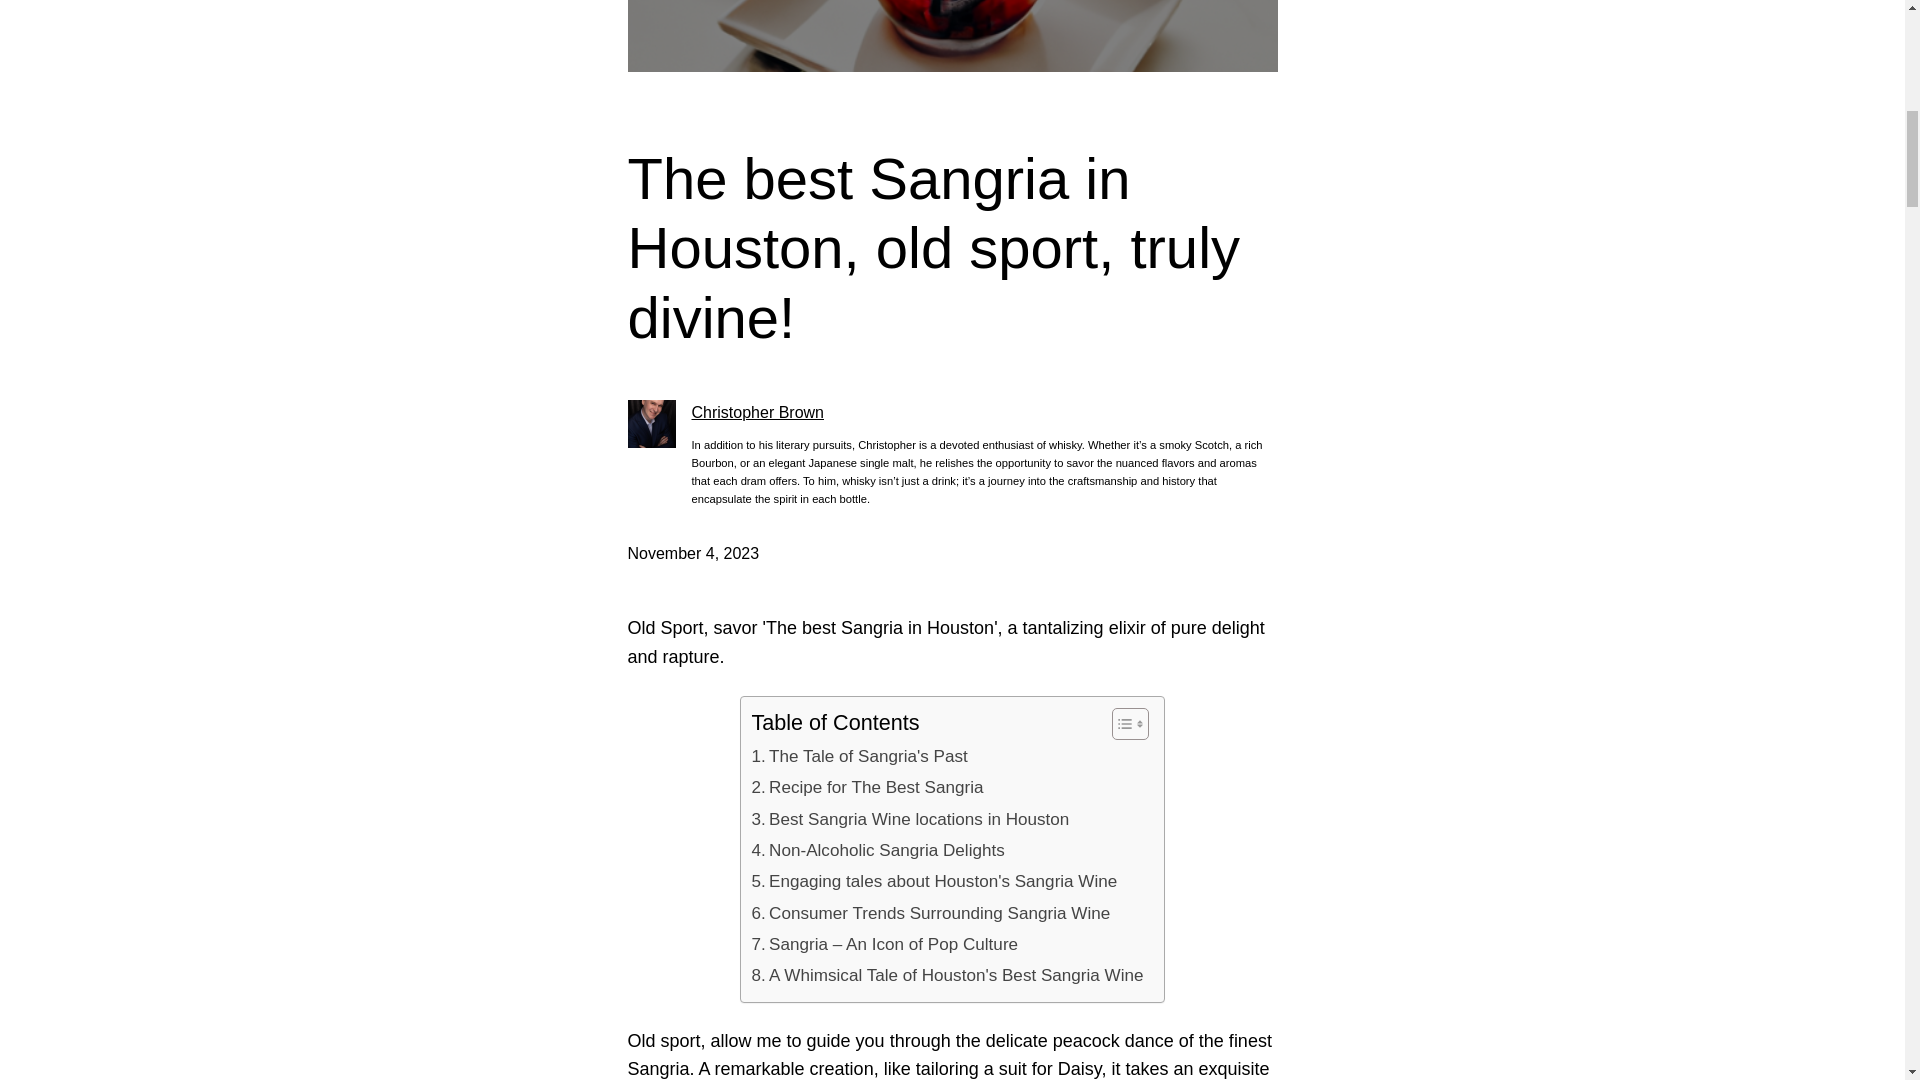 This screenshot has width=1920, height=1080. I want to click on Best Sangria Wine locations in Houston, so click(910, 818).